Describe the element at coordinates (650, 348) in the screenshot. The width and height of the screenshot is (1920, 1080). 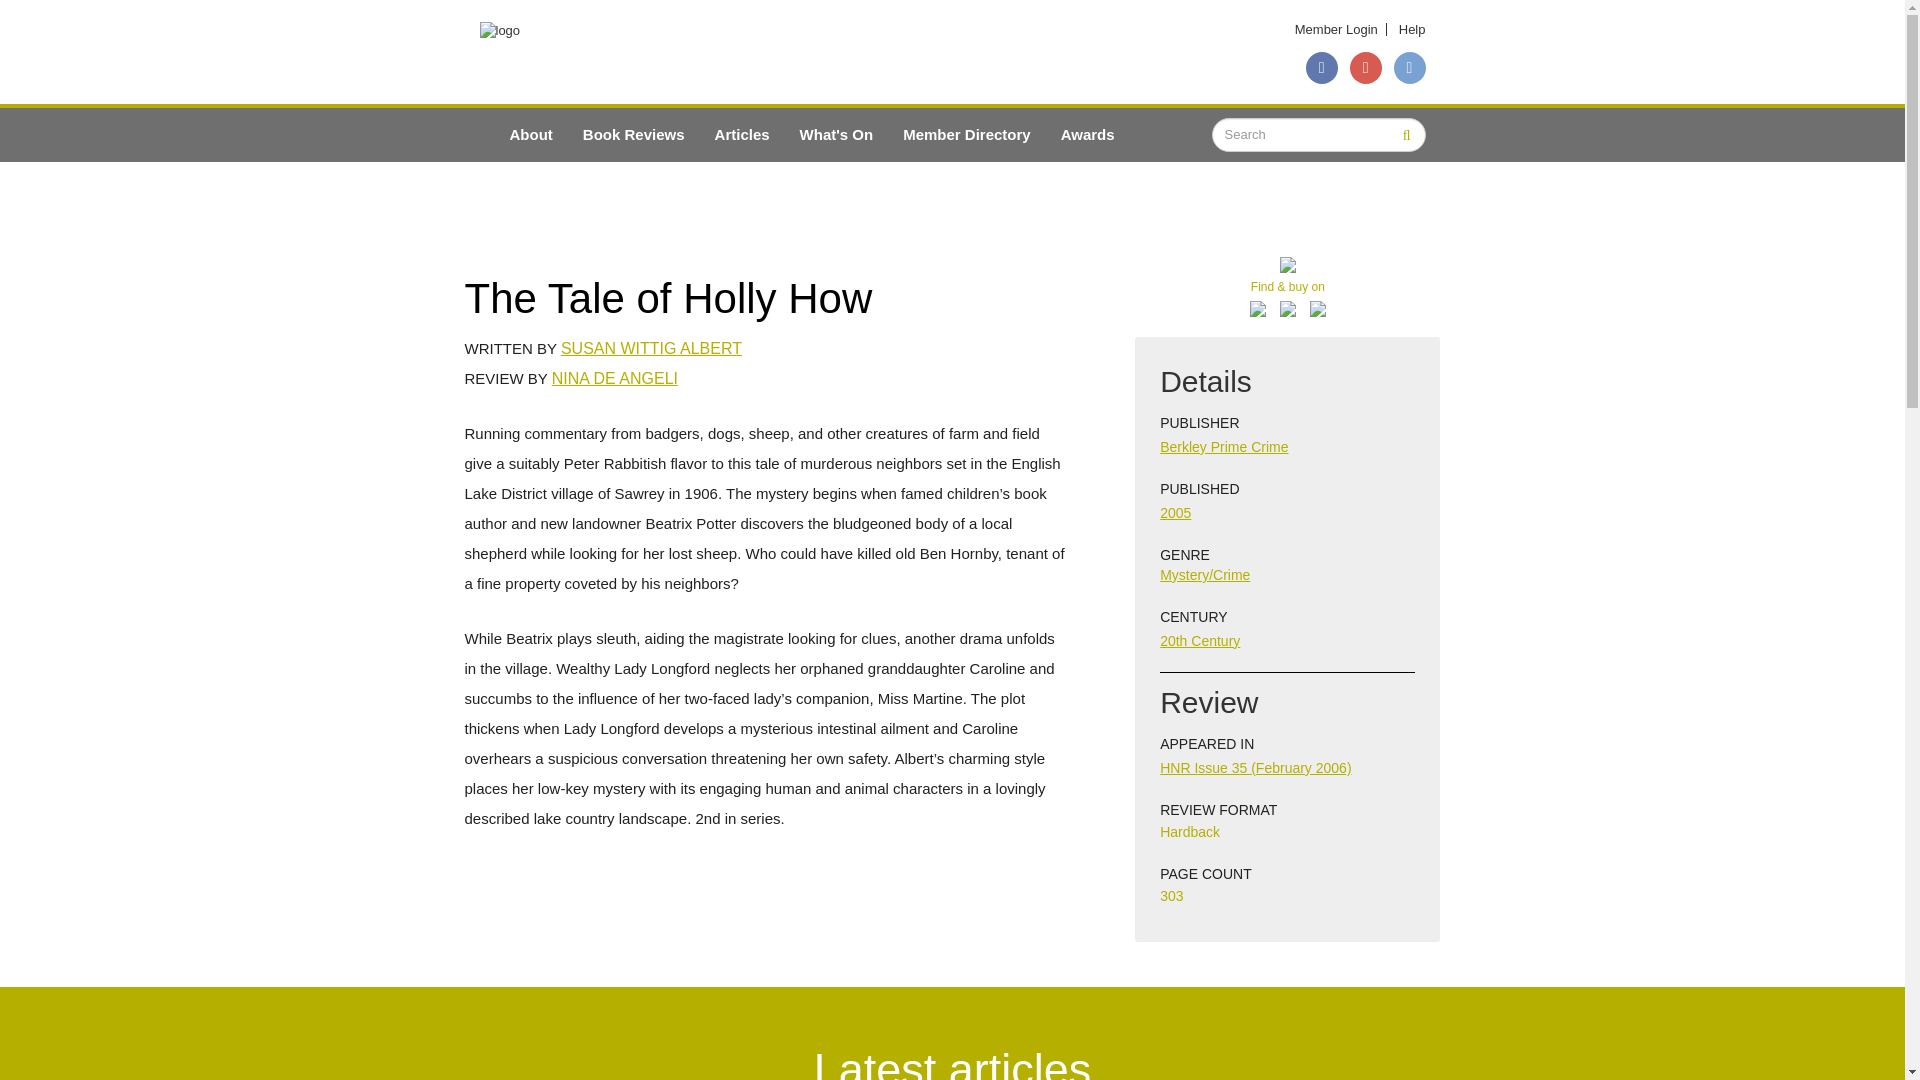
I see `SUSAN WITTIG ALBERT` at that location.